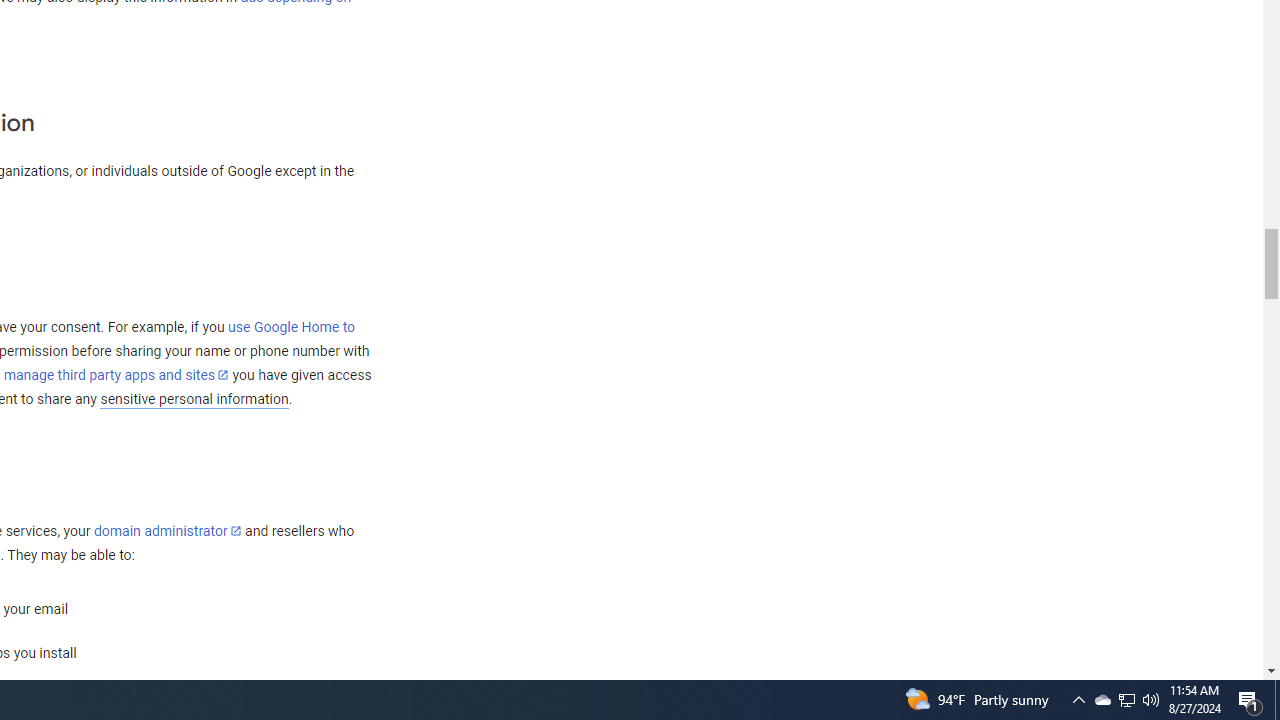 The height and width of the screenshot is (720, 1280). I want to click on sensitive personal information, so click(194, 399).